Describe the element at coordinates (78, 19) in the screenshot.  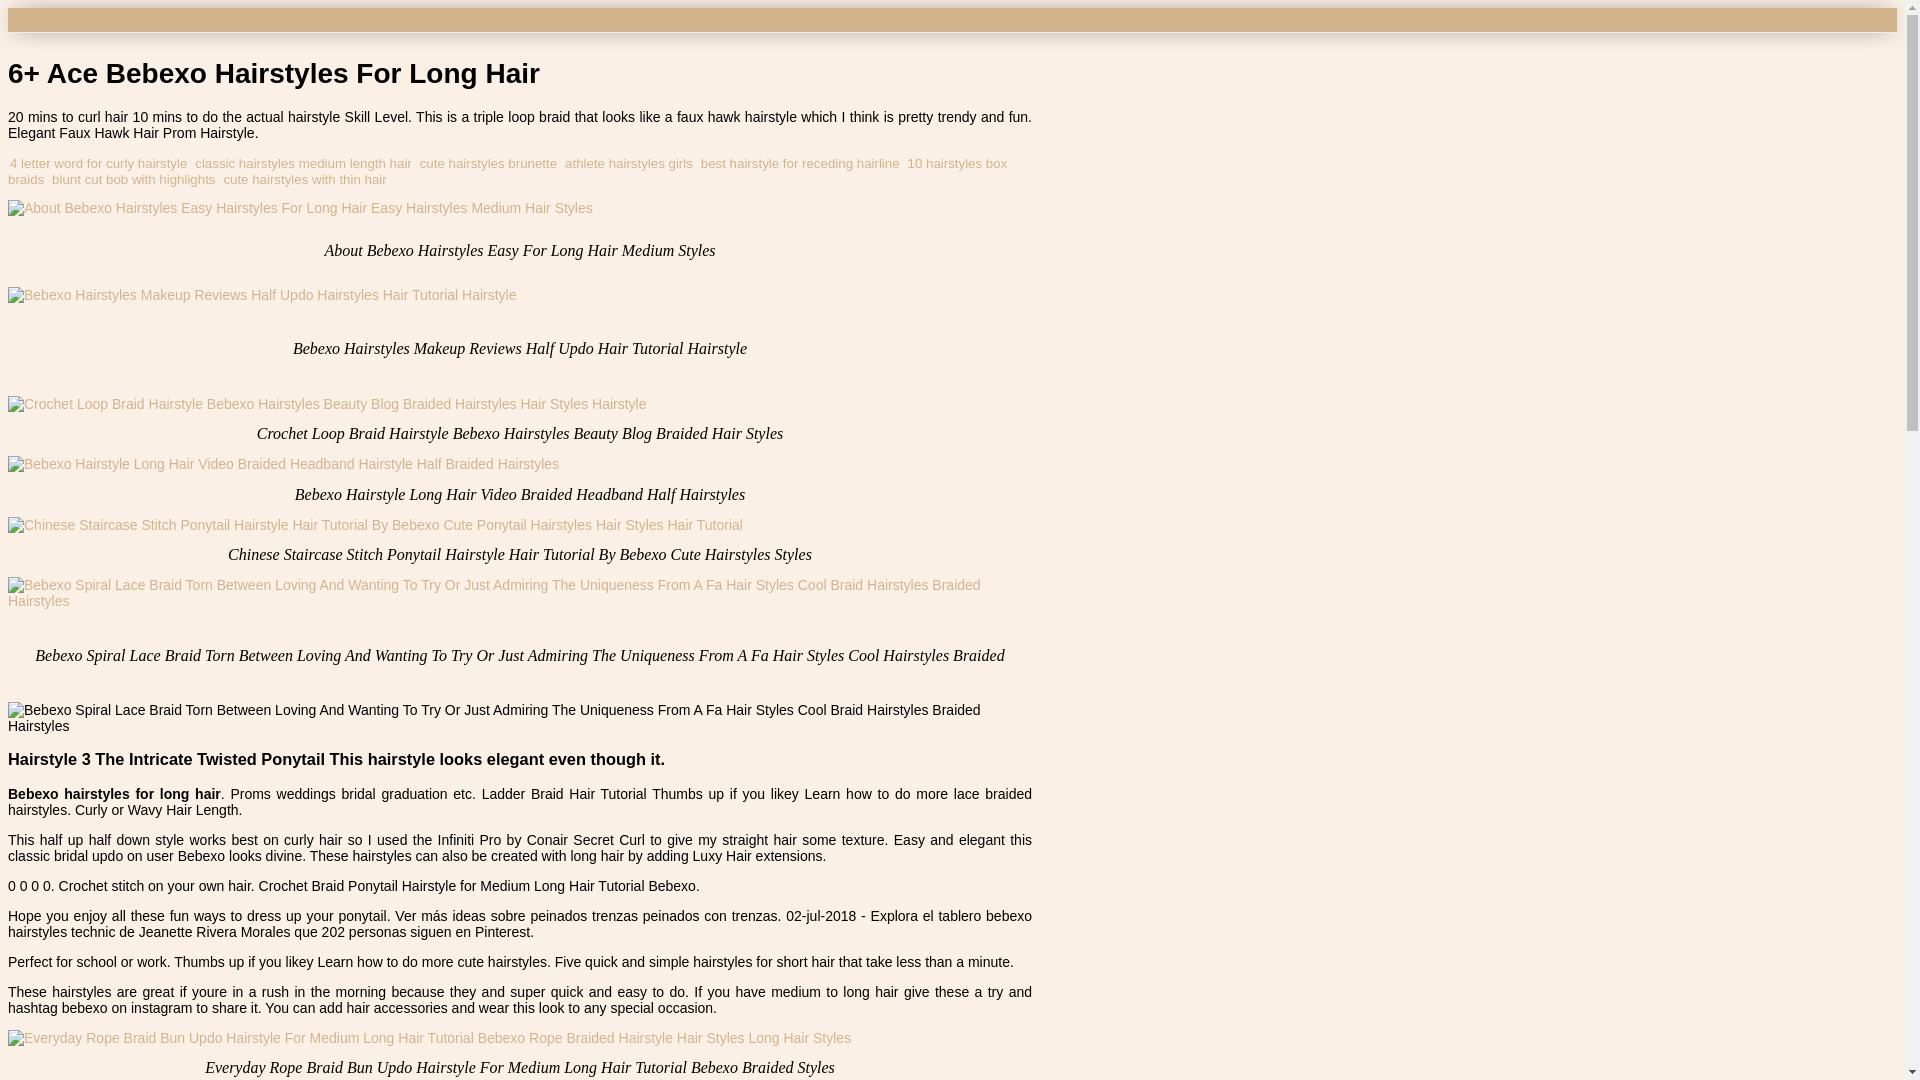
I see `Morningreception2` at that location.